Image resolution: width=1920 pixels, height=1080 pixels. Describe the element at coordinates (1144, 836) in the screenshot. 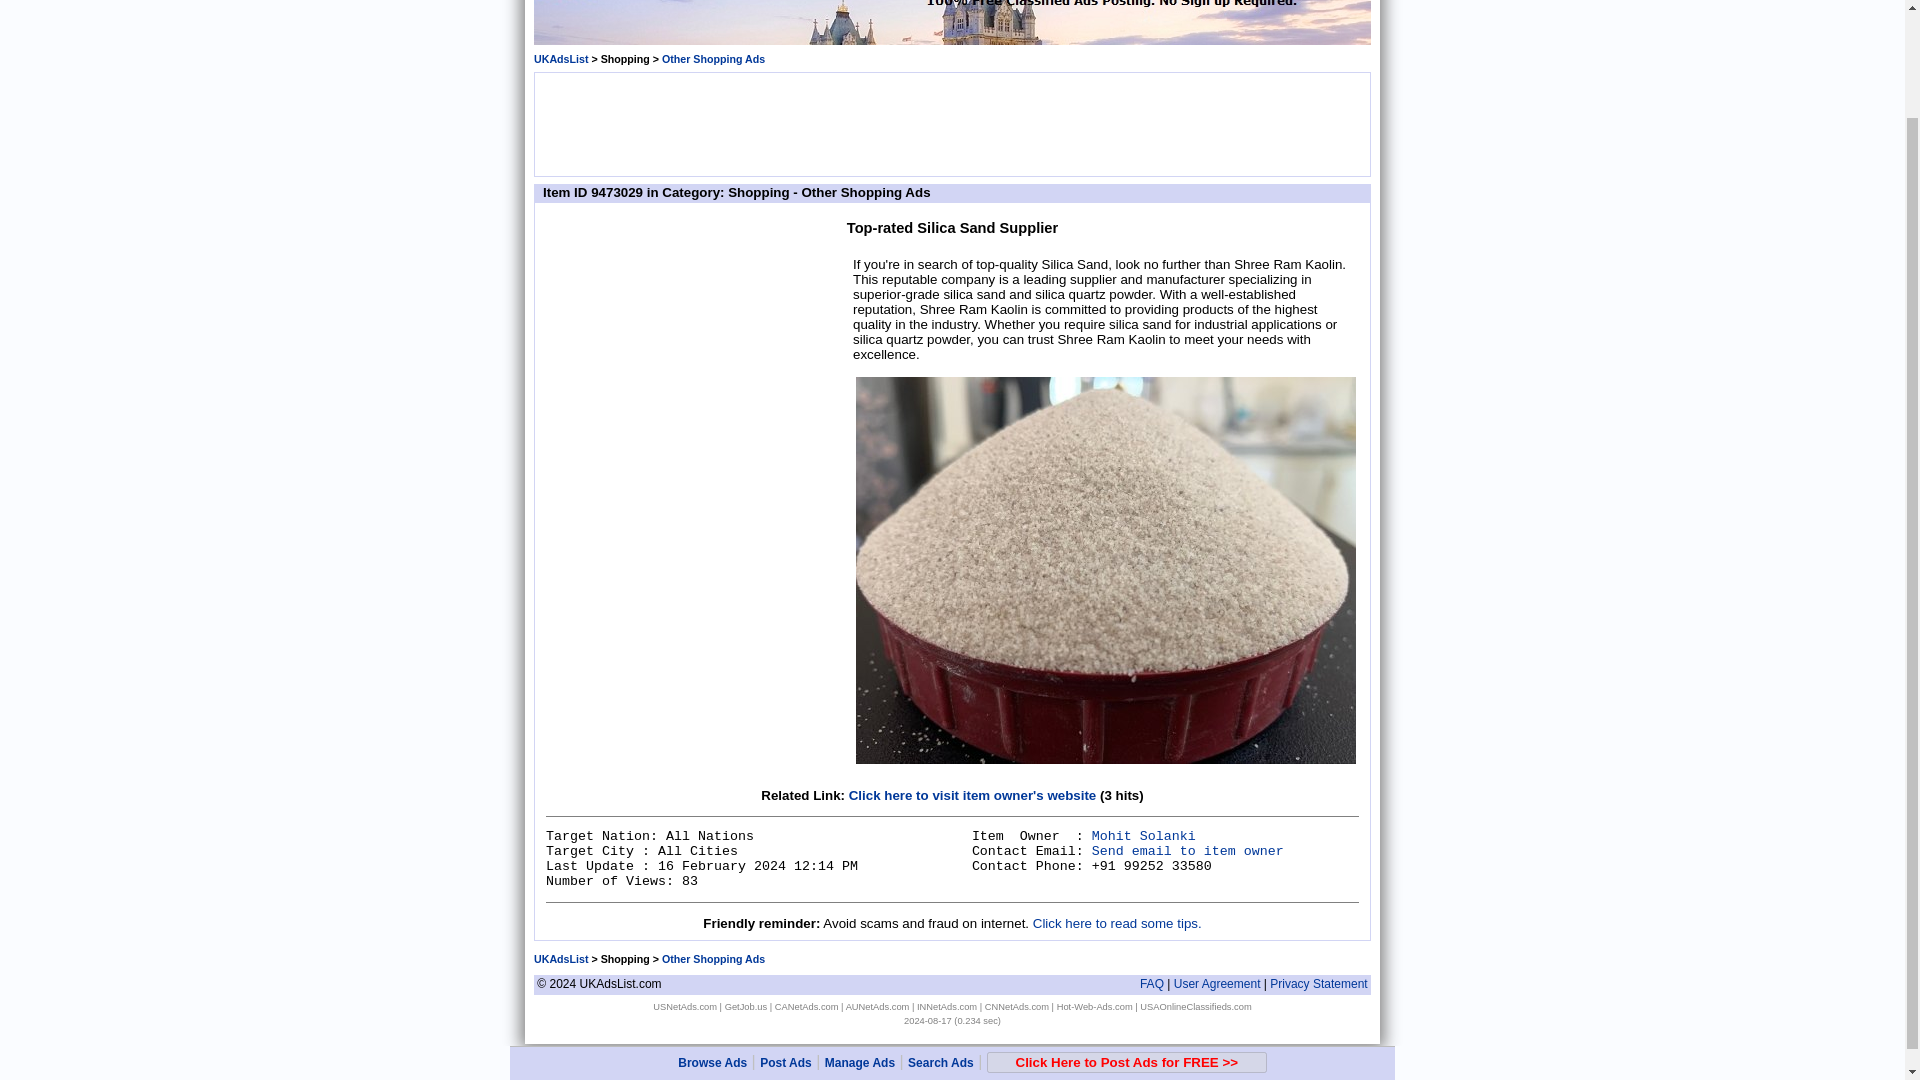

I see `Browse all items posted by this owner` at that location.